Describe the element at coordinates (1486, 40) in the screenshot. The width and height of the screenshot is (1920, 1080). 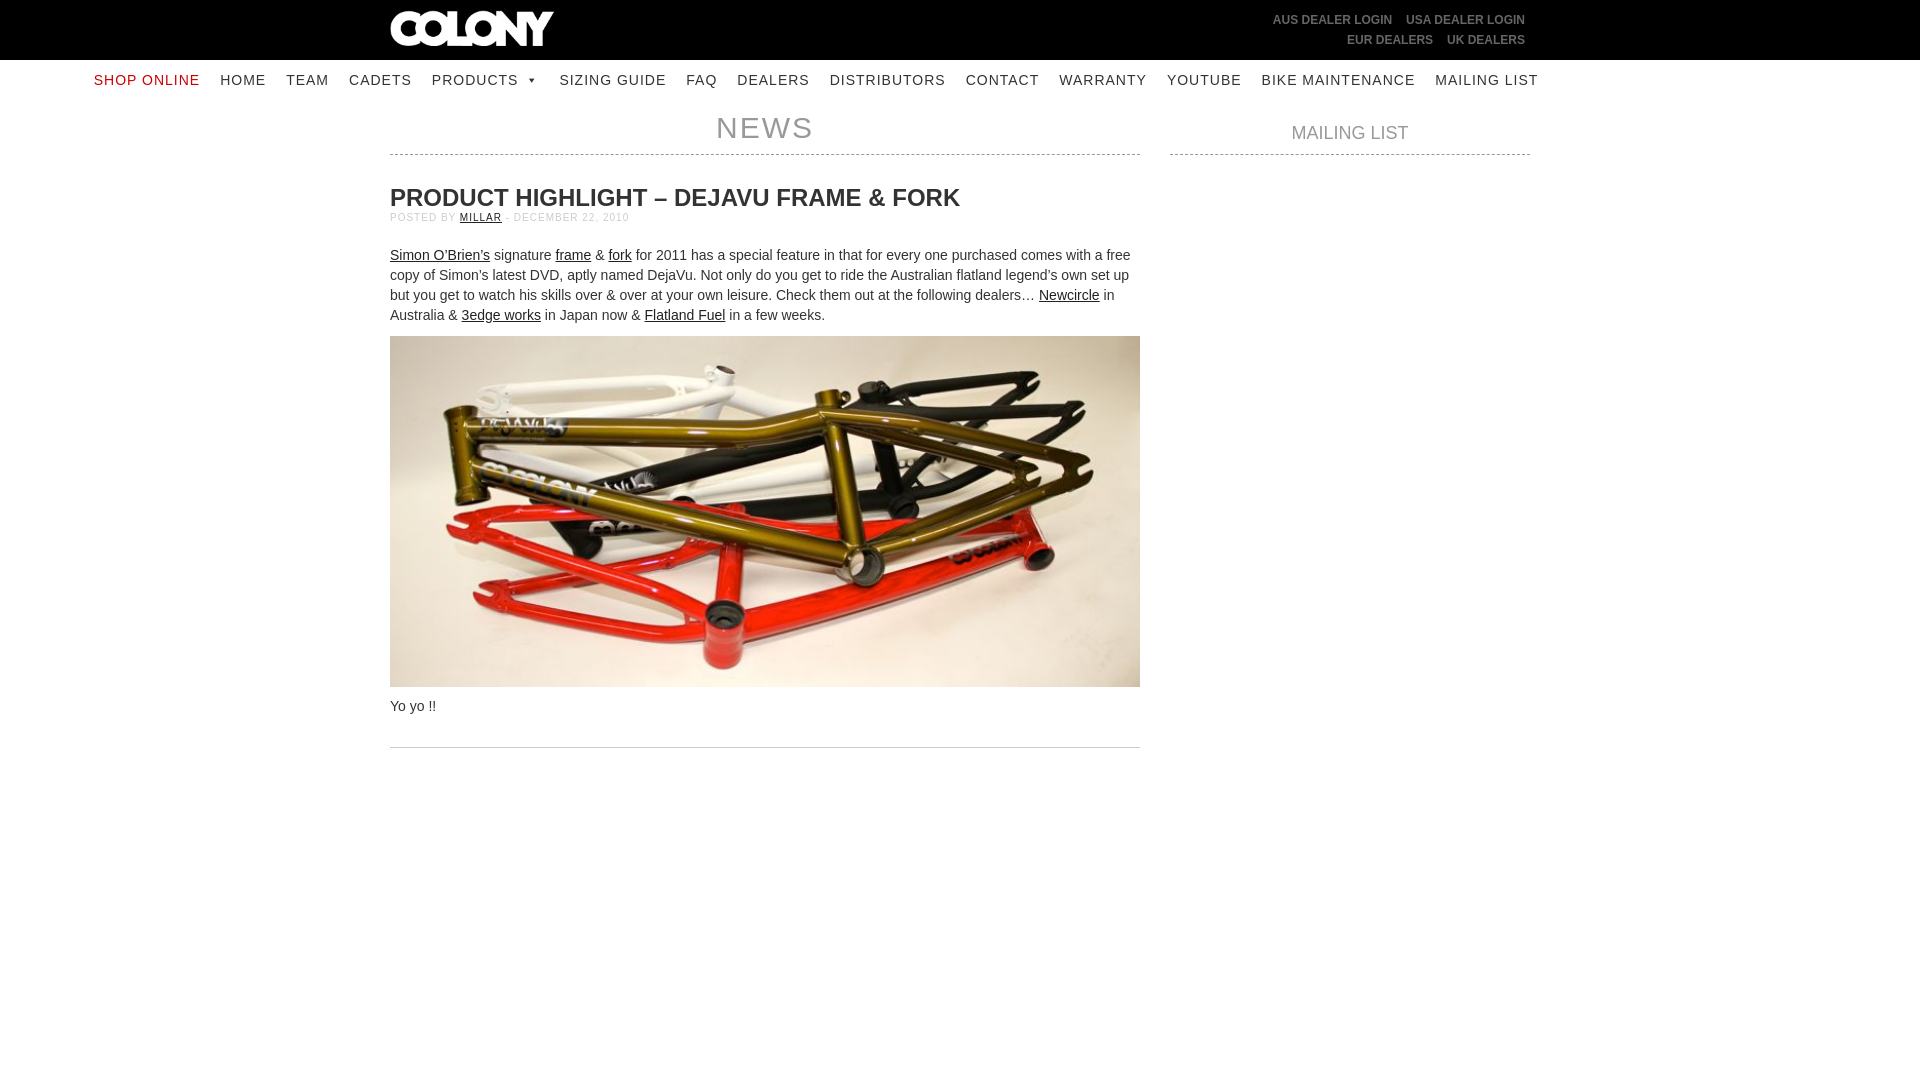
I see `UK DEALERS` at that location.